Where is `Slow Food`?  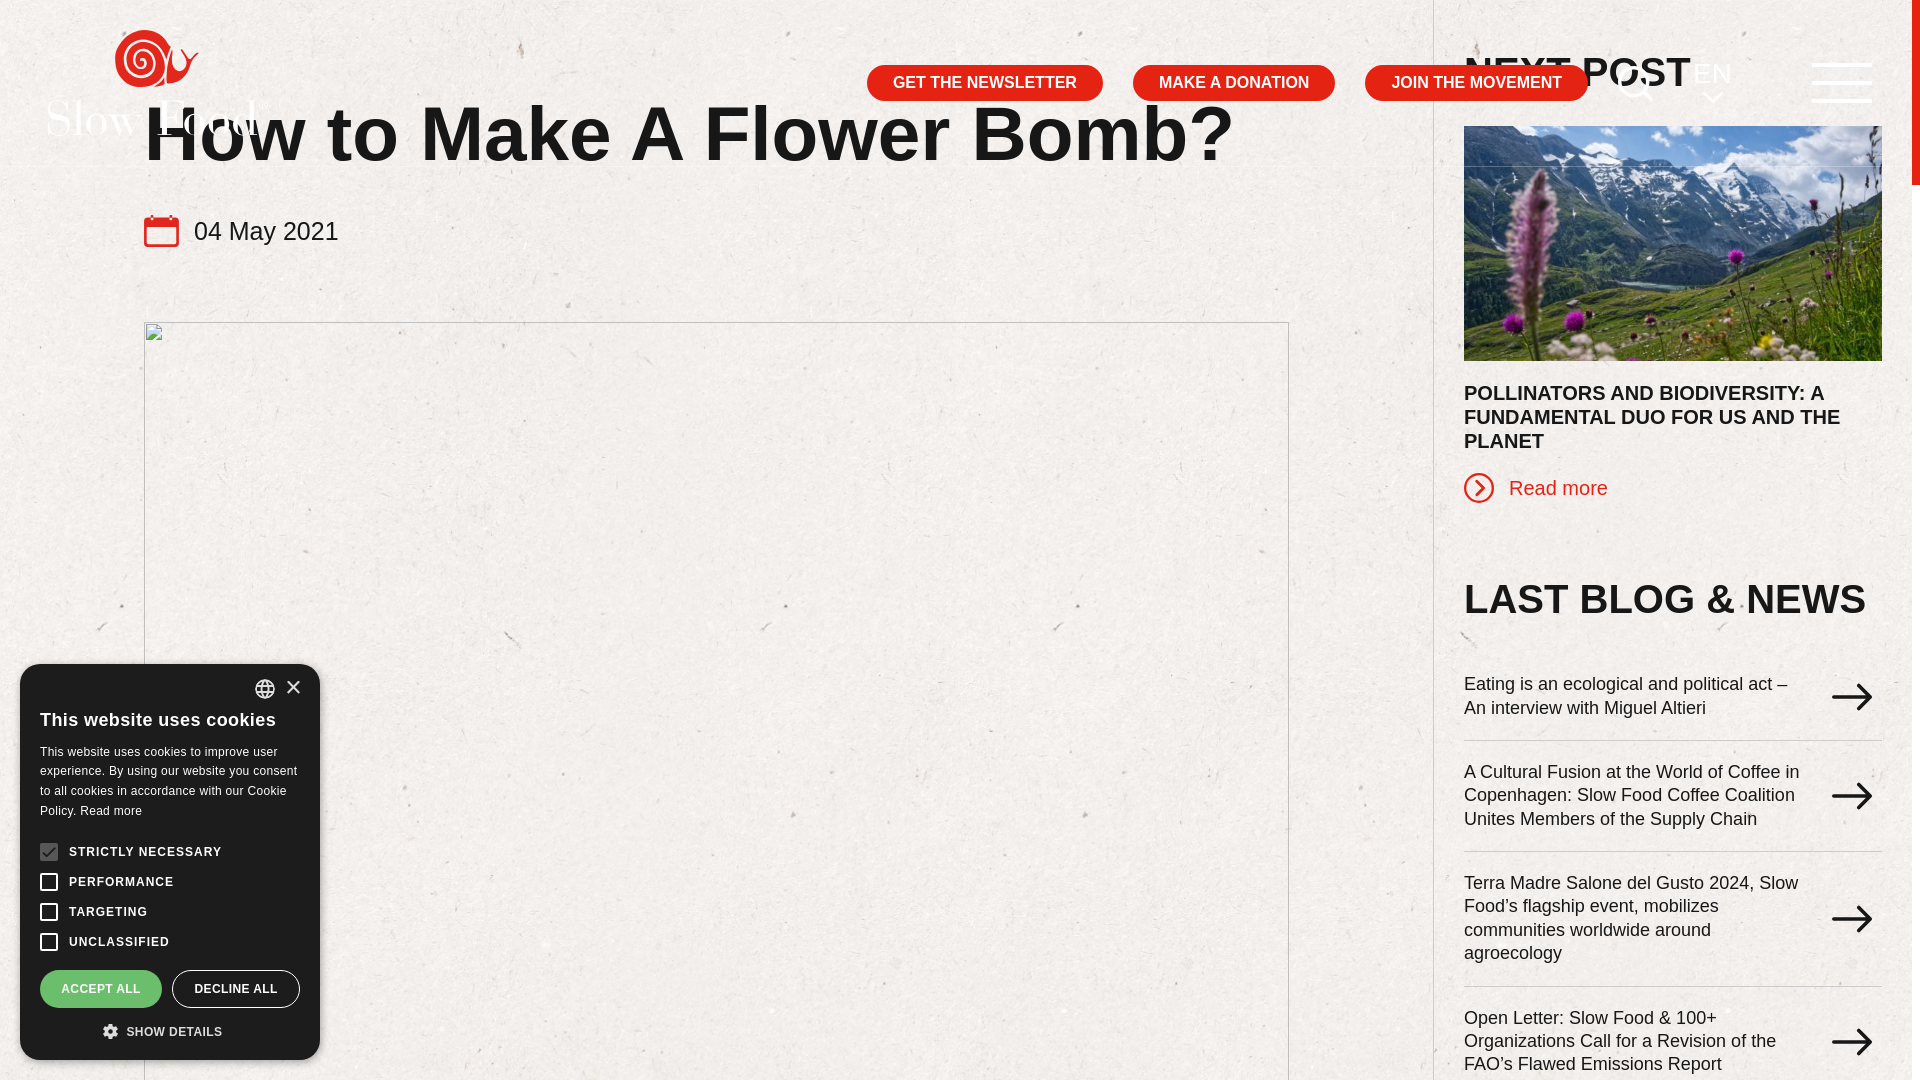 Slow Food is located at coordinates (158, 83).